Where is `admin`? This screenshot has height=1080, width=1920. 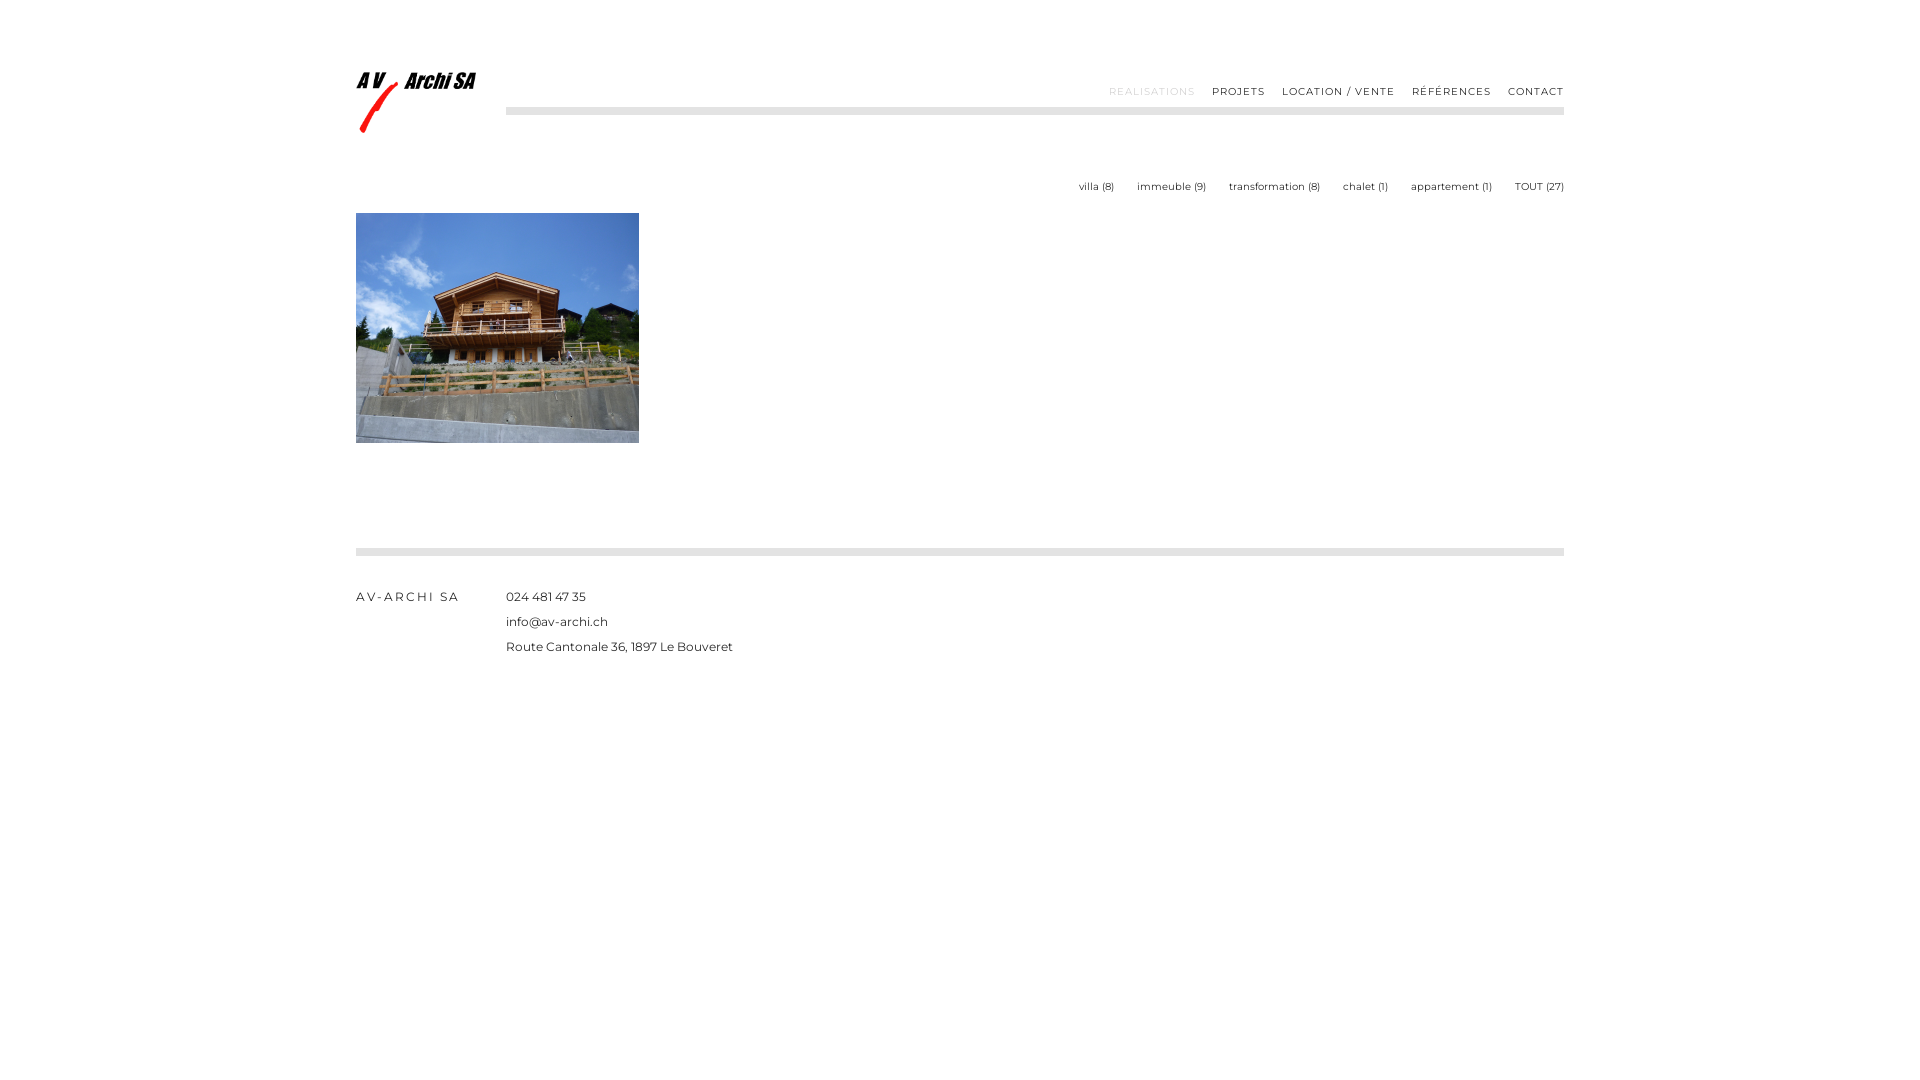 admin is located at coordinates (1544, 596).